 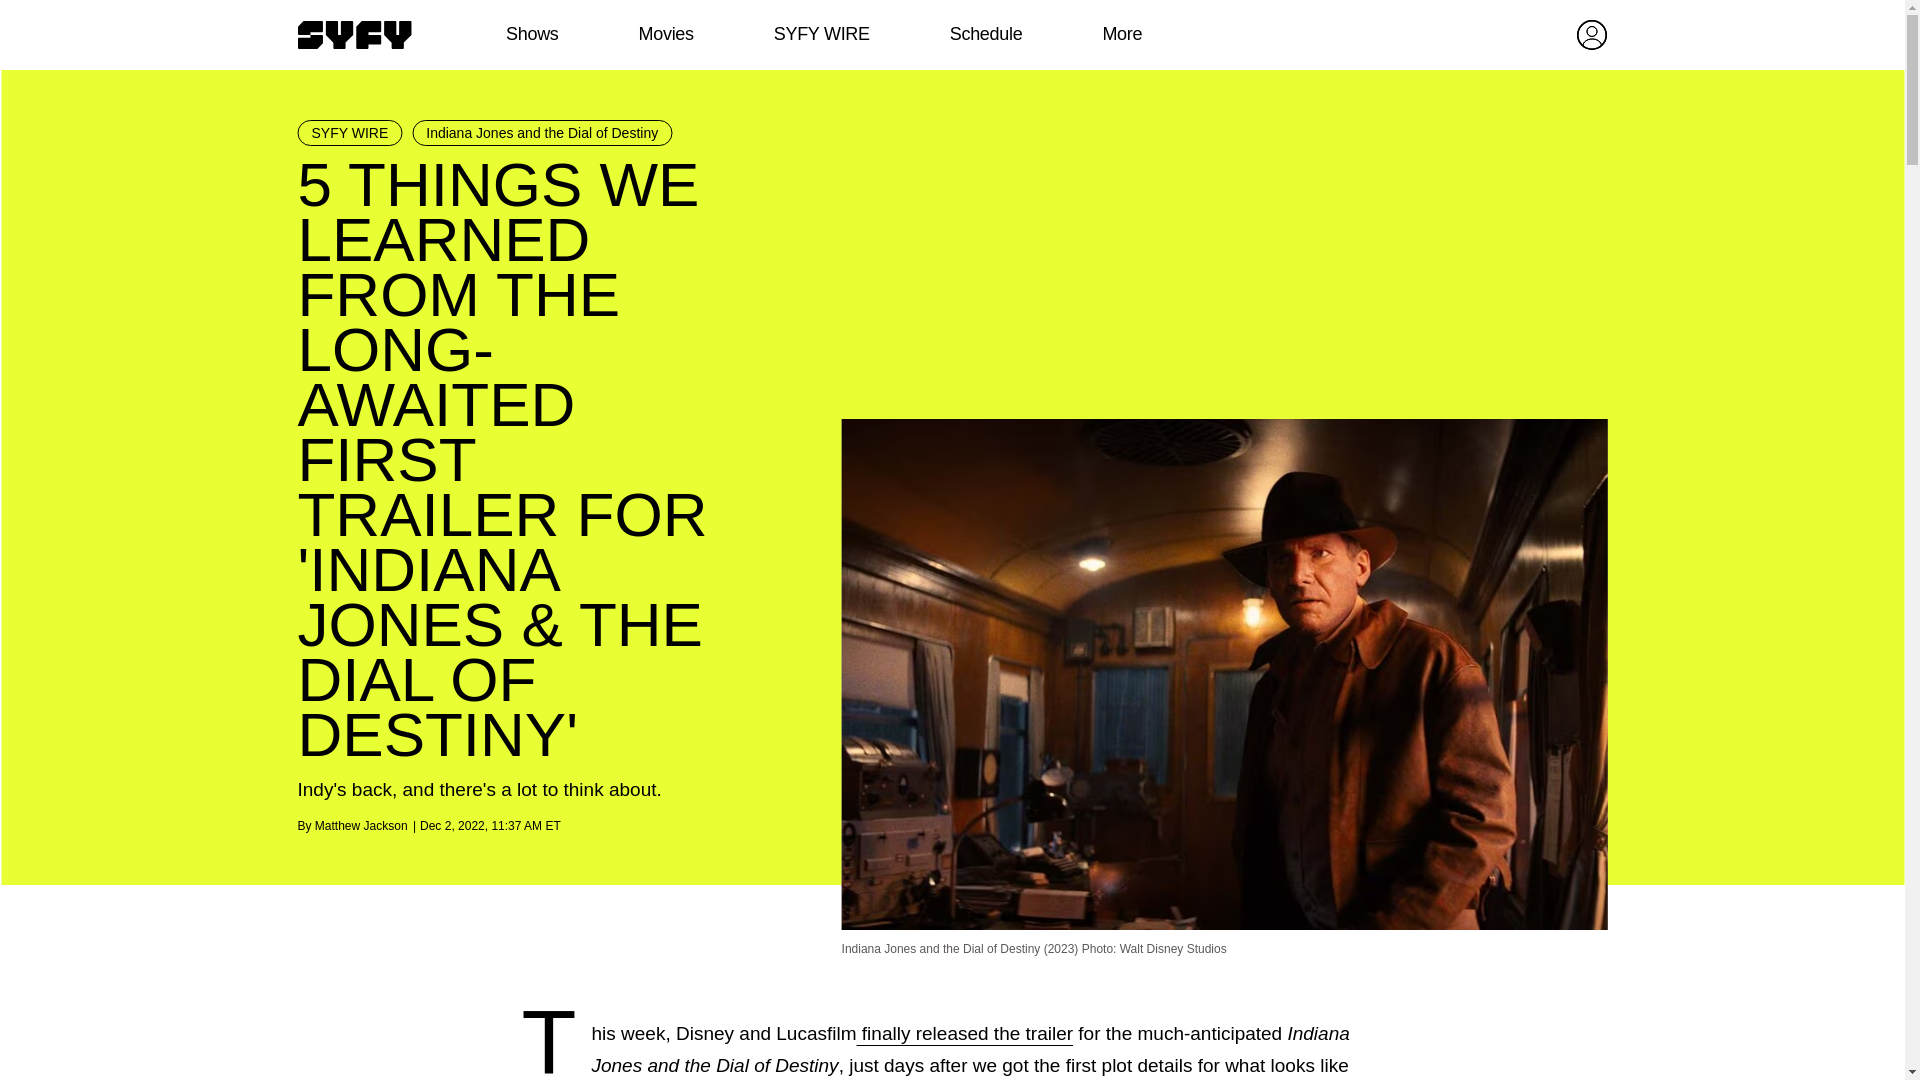 I want to click on SYFY WIRE, so click(x=821, y=34).